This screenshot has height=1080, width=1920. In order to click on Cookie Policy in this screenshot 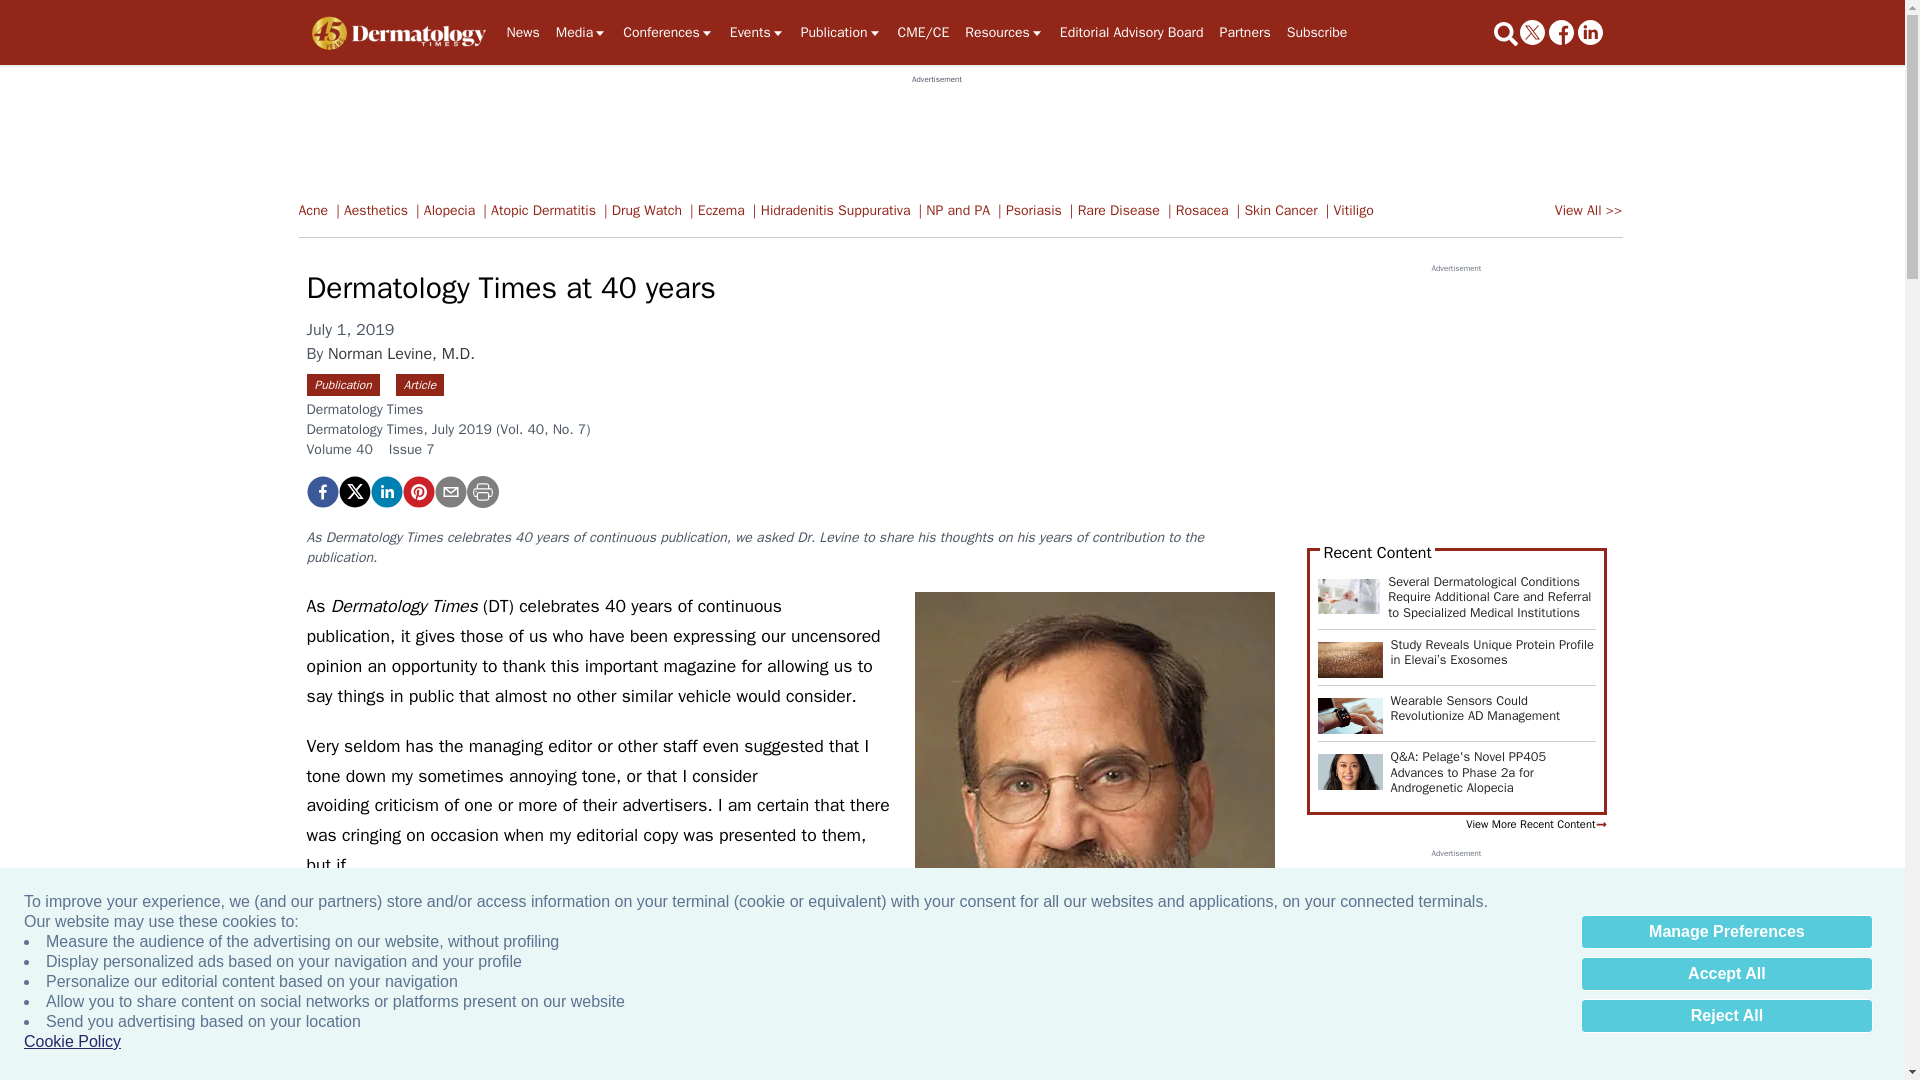, I will do `click(72, 1042)`.